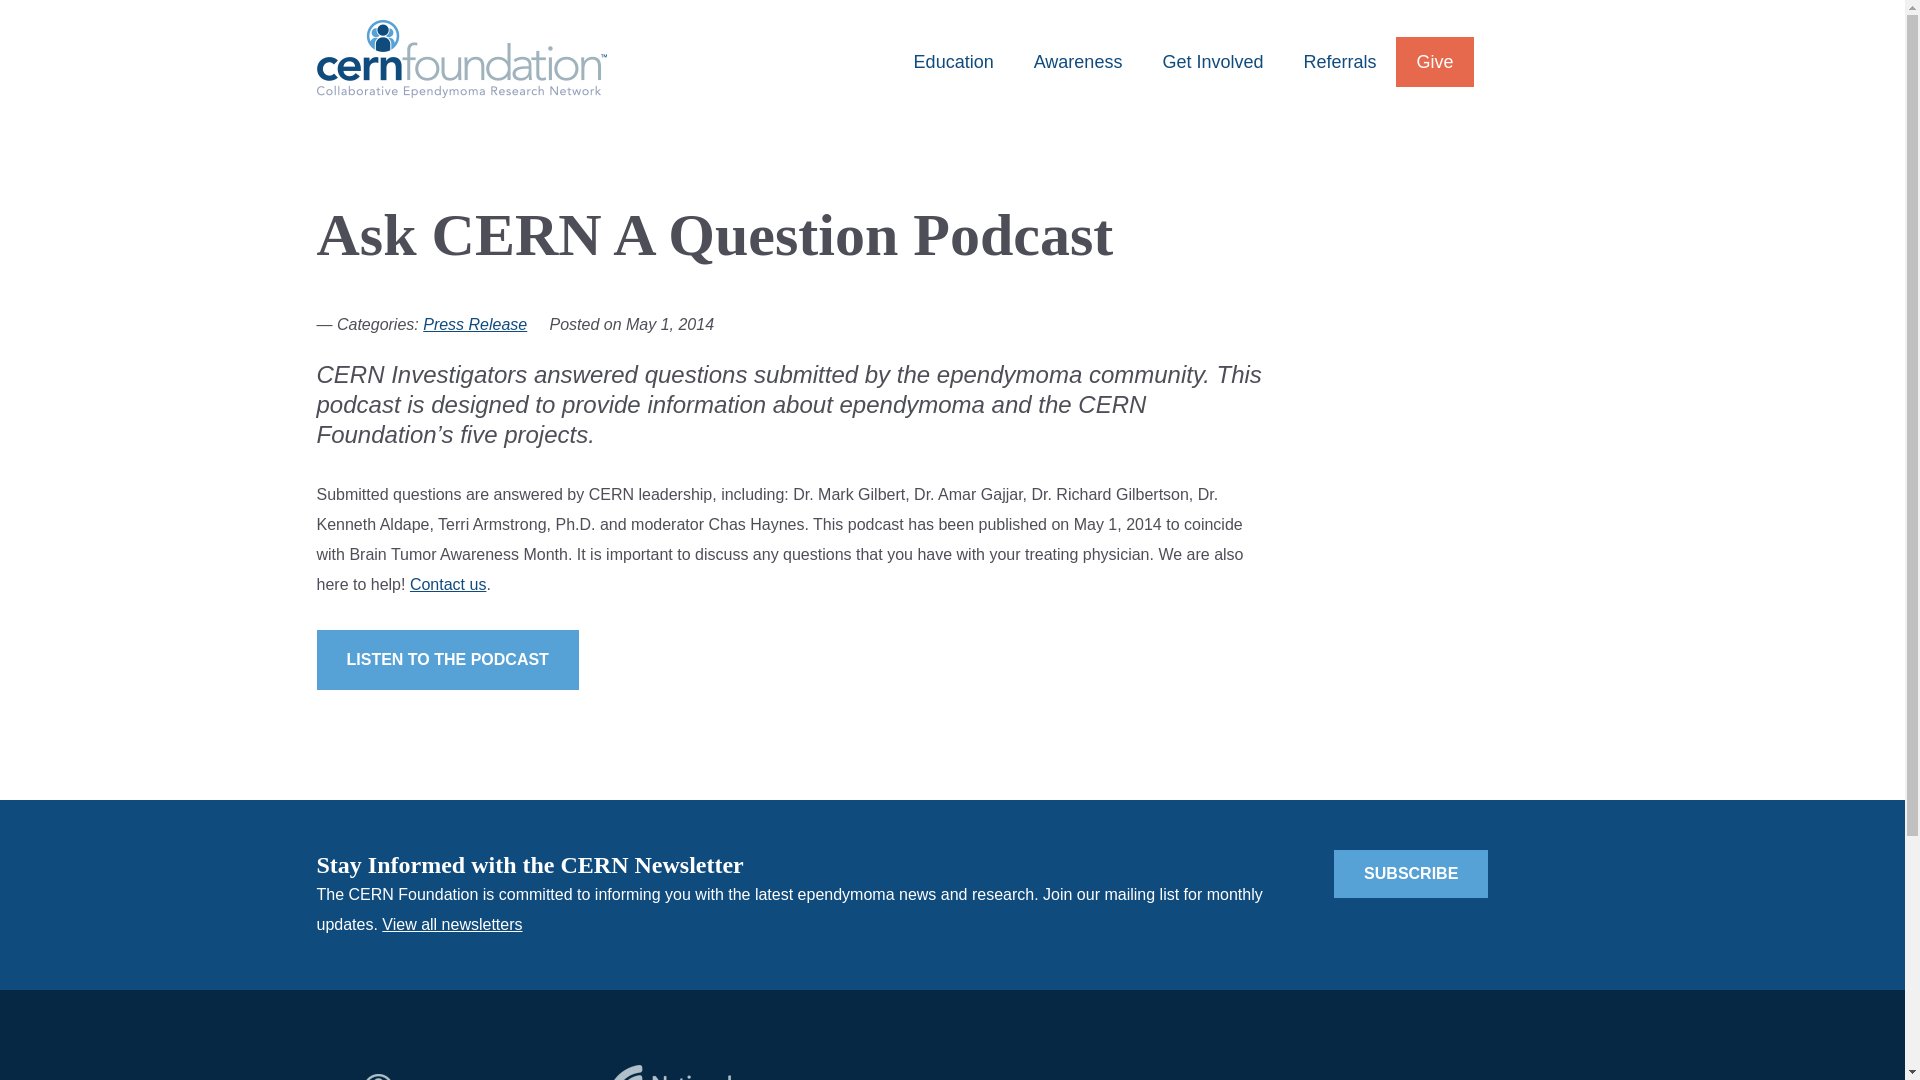 Image resolution: width=1920 pixels, height=1080 pixels. What do you see at coordinates (452, 924) in the screenshot?
I see `View all newsletters` at bounding box center [452, 924].